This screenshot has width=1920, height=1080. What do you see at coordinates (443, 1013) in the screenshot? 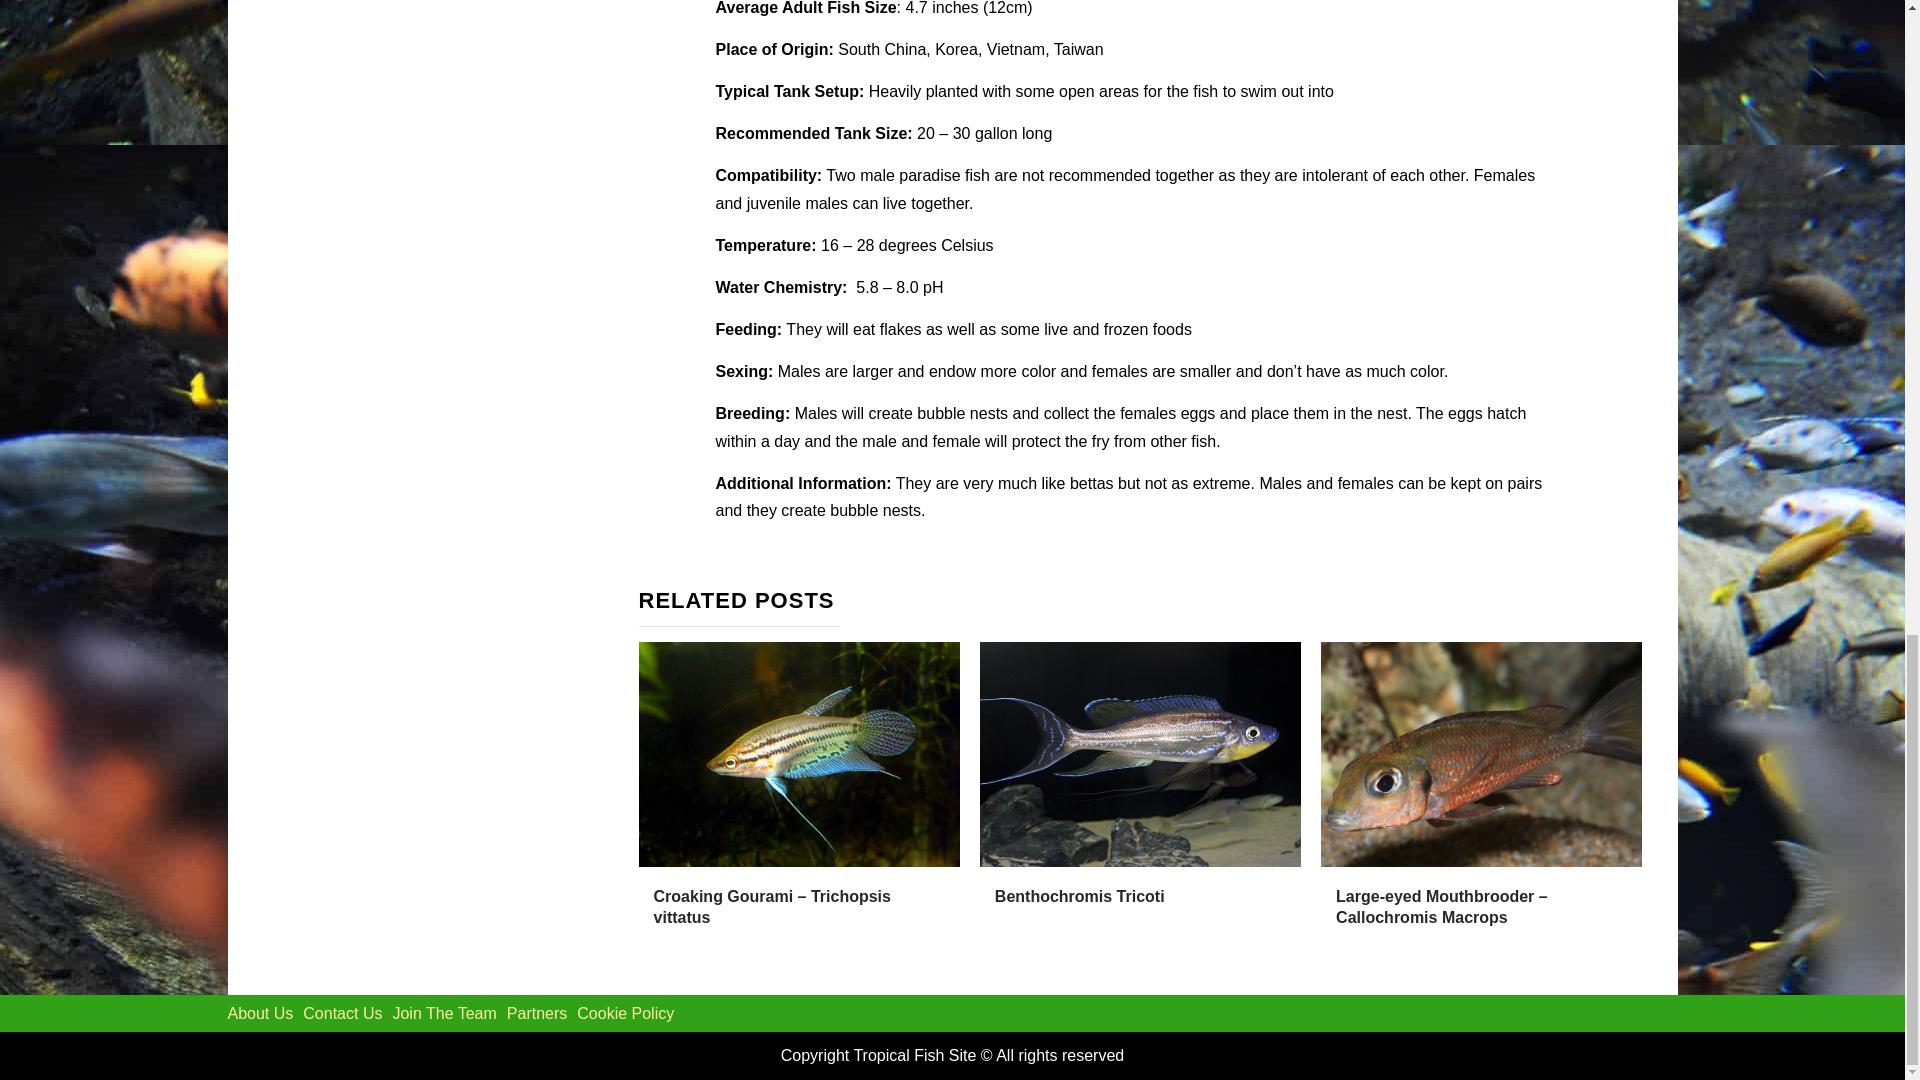
I see `Join The Team` at bounding box center [443, 1013].